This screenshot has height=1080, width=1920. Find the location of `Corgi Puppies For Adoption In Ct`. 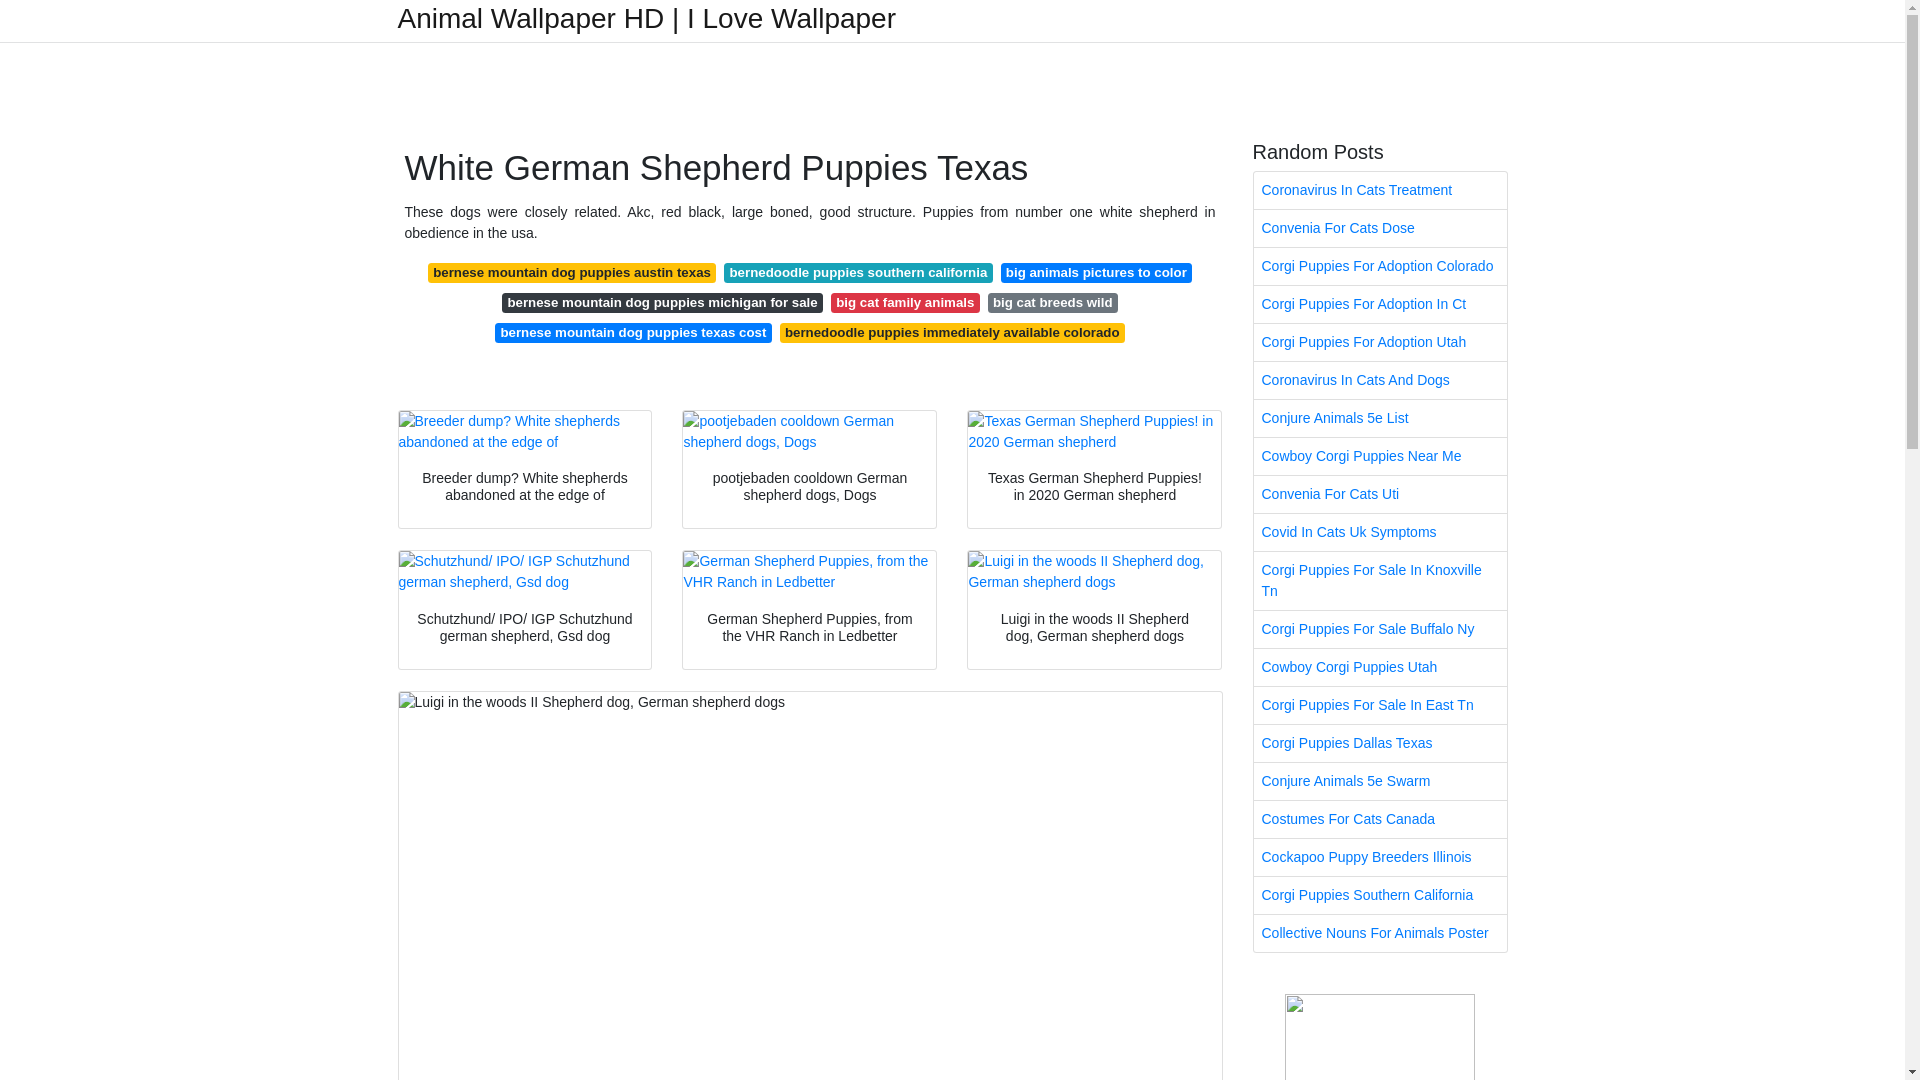

Corgi Puppies For Adoption In Ct is located at coordinates (1380, 304).